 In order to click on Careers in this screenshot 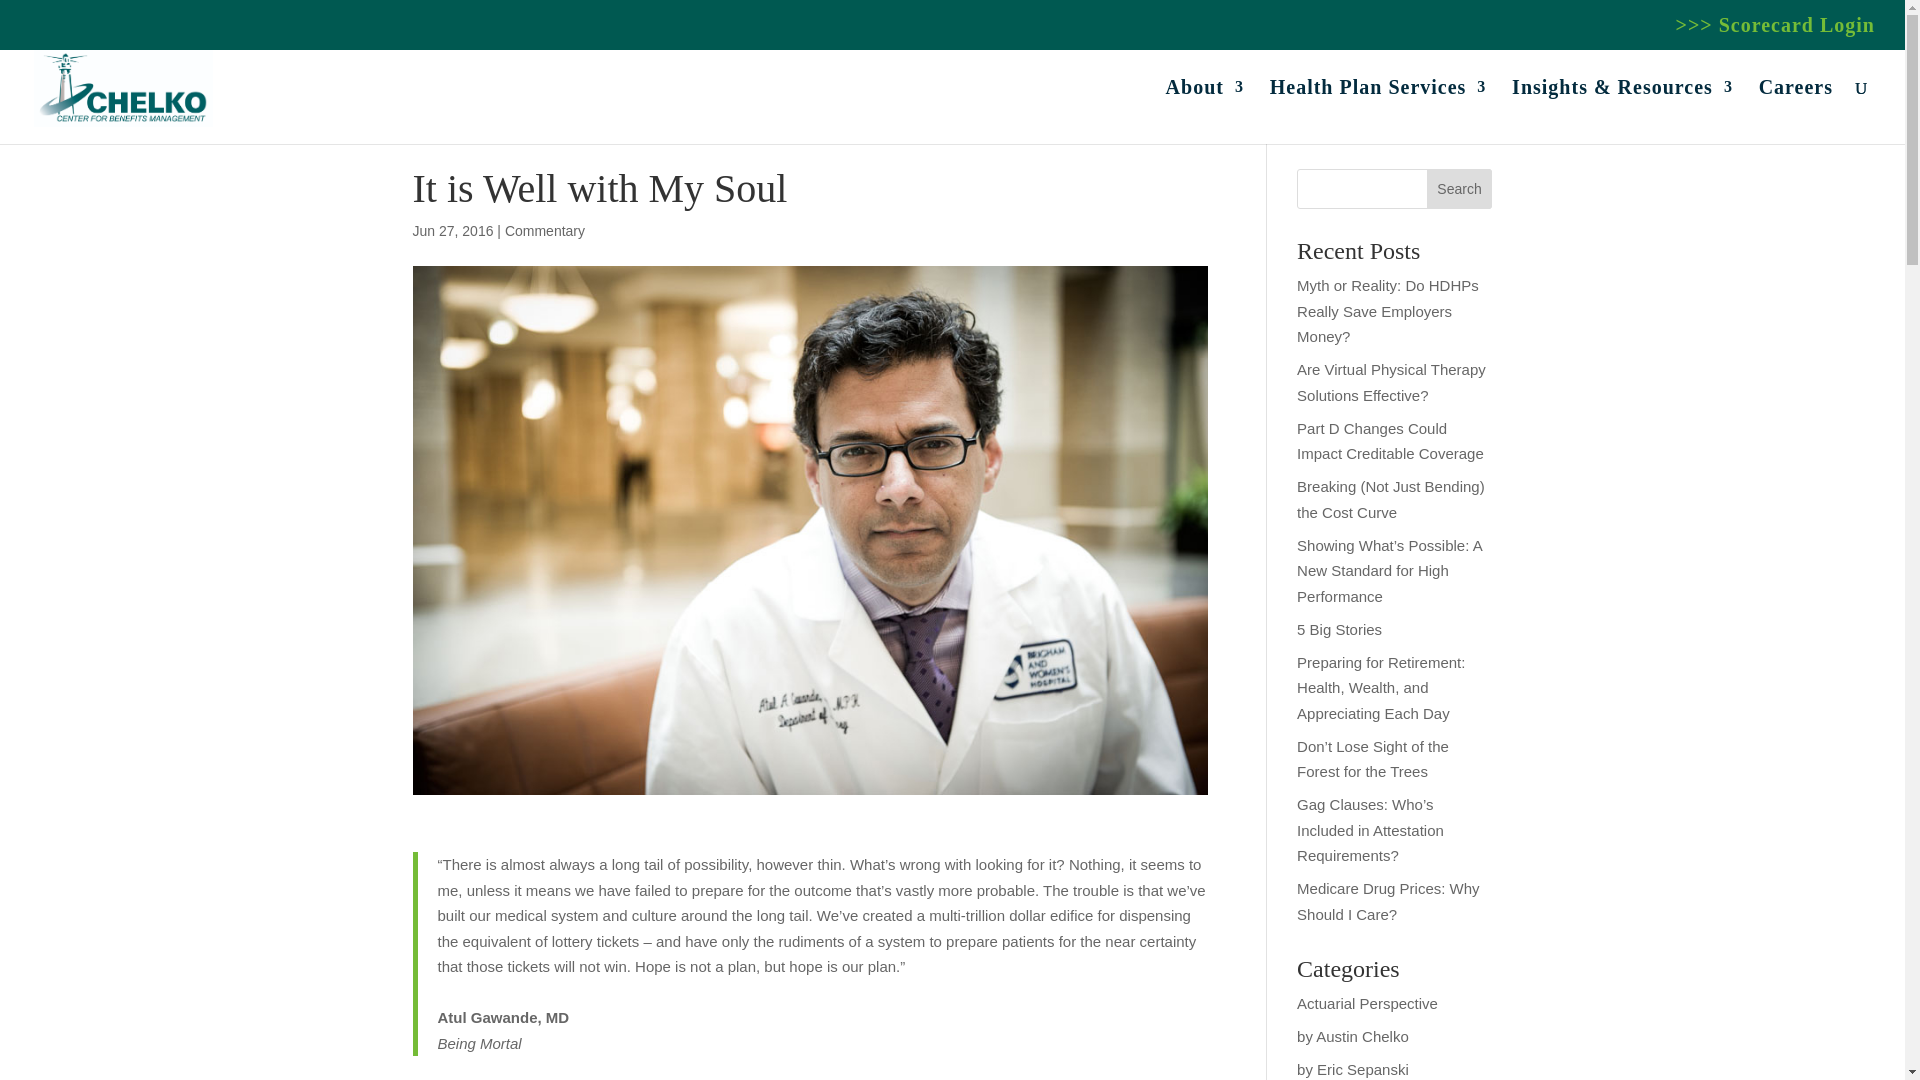, I will do `click(1796, 111)`.